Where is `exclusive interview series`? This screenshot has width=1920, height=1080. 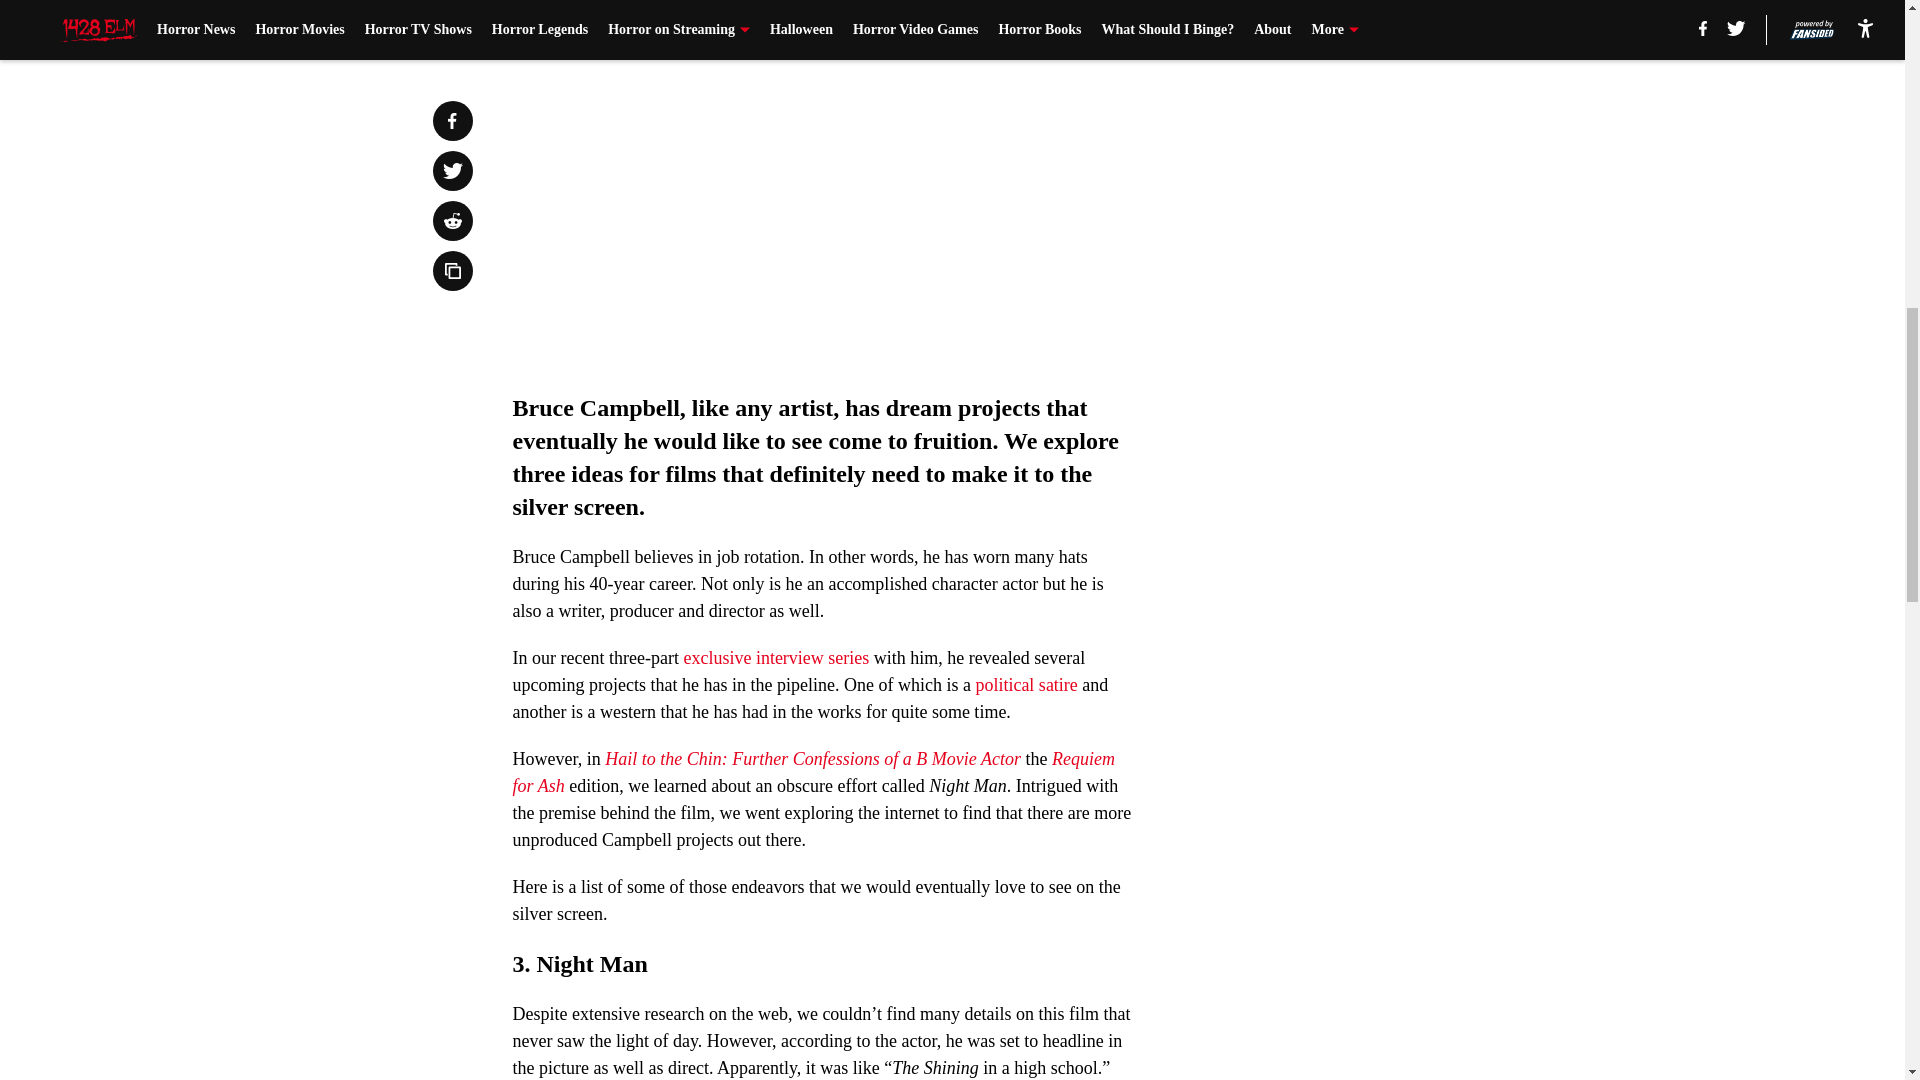 exclusive interview series is located at coordinates (776, 658).